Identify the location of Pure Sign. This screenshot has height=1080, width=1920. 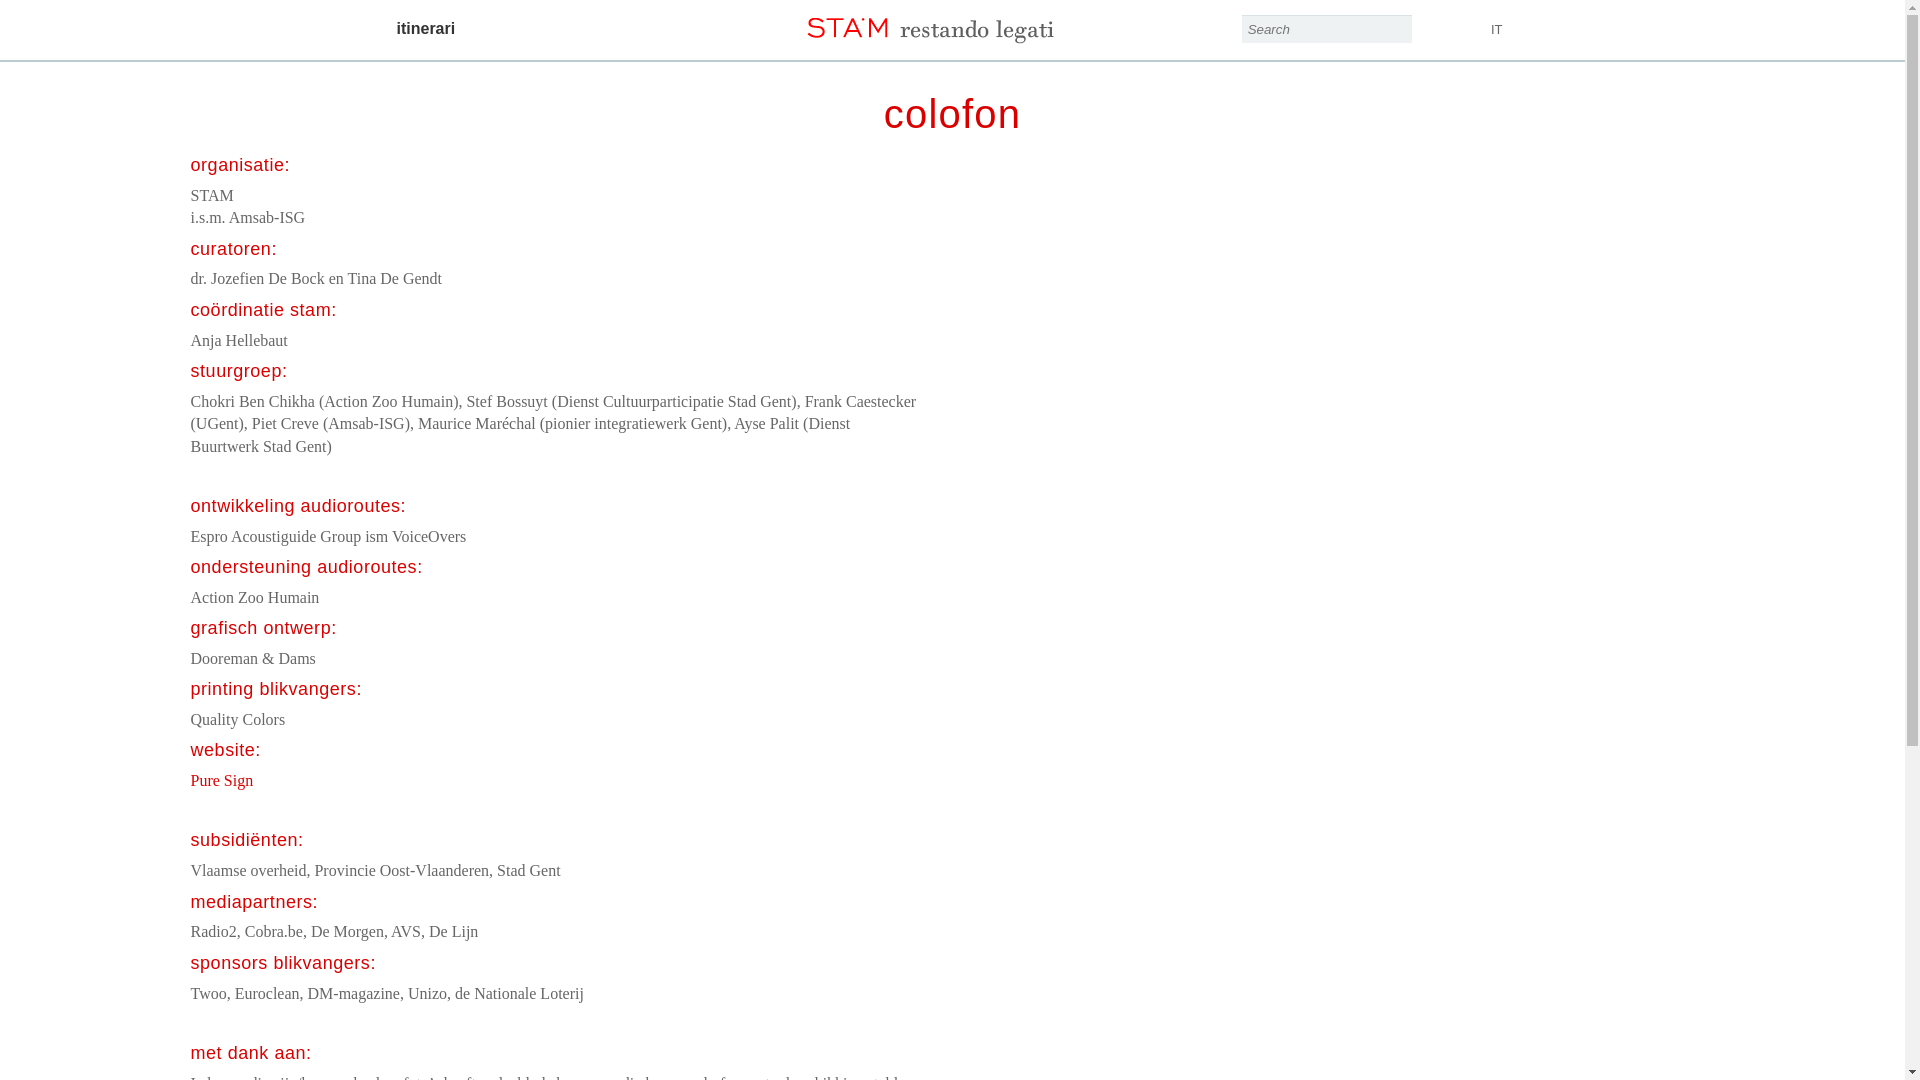
(222, 780).